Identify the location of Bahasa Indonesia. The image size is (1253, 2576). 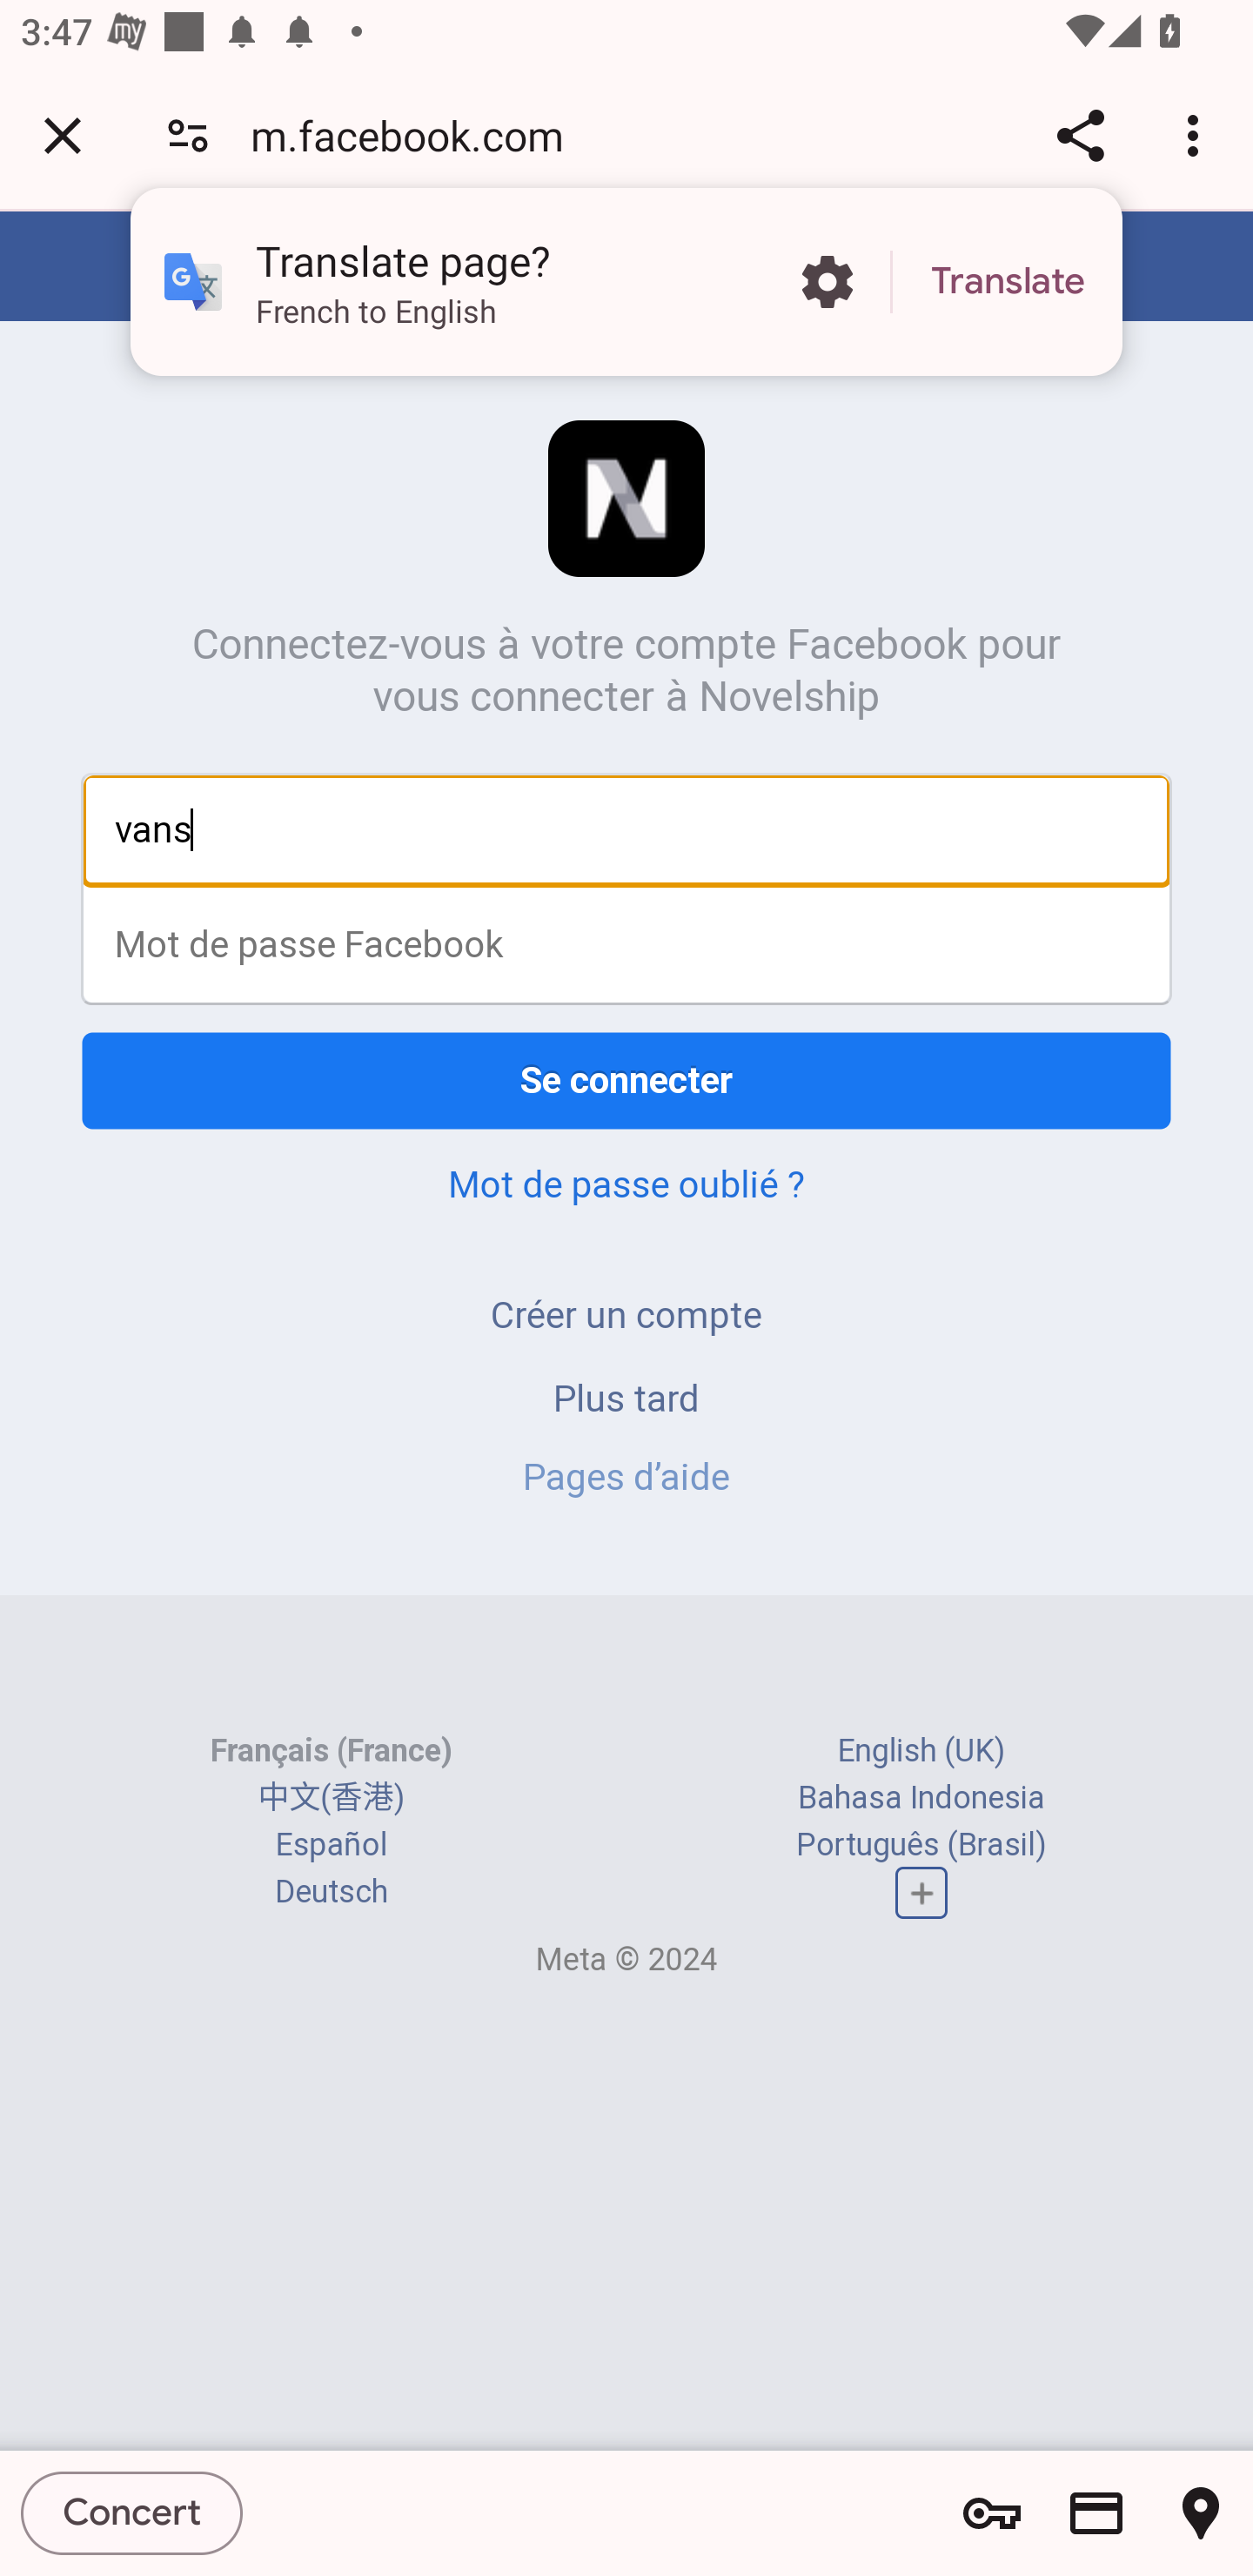
(921, 1796).